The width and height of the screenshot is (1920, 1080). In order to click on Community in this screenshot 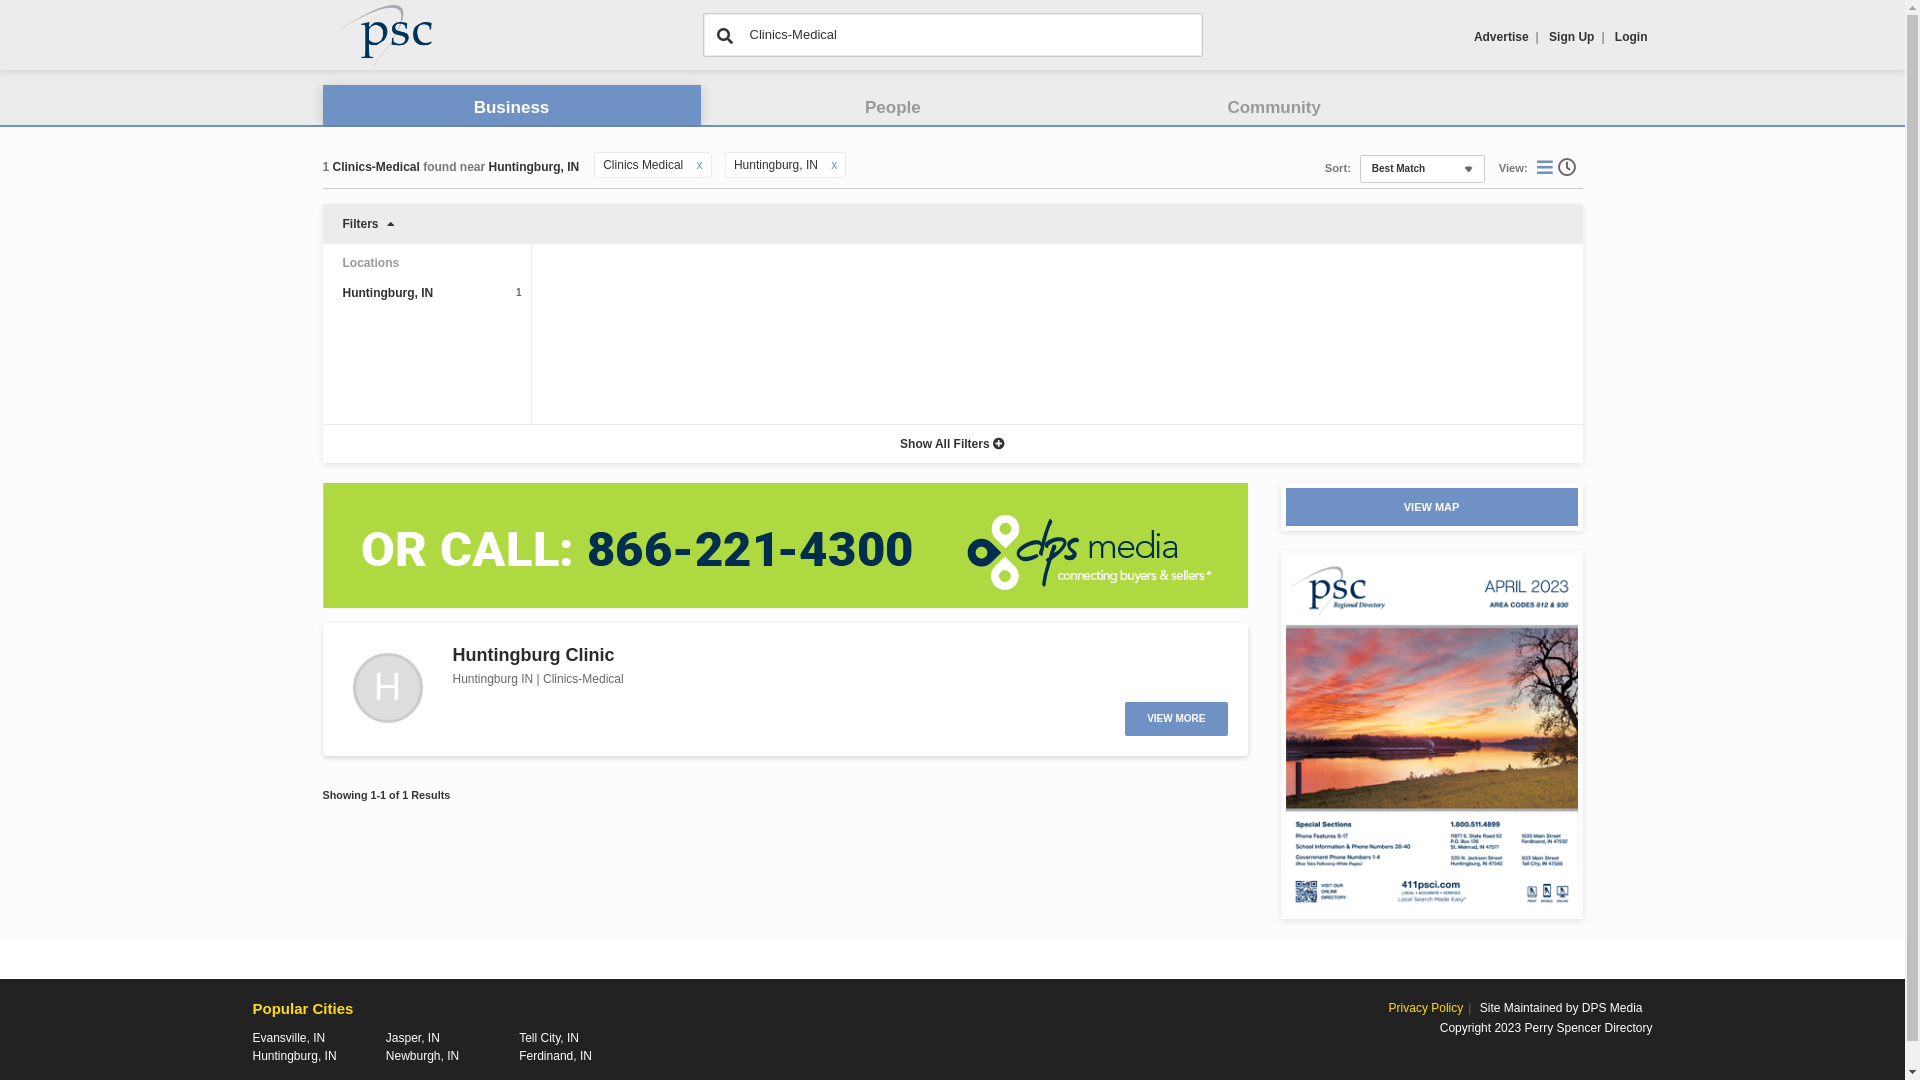, I will do `click(1274, 108)`.